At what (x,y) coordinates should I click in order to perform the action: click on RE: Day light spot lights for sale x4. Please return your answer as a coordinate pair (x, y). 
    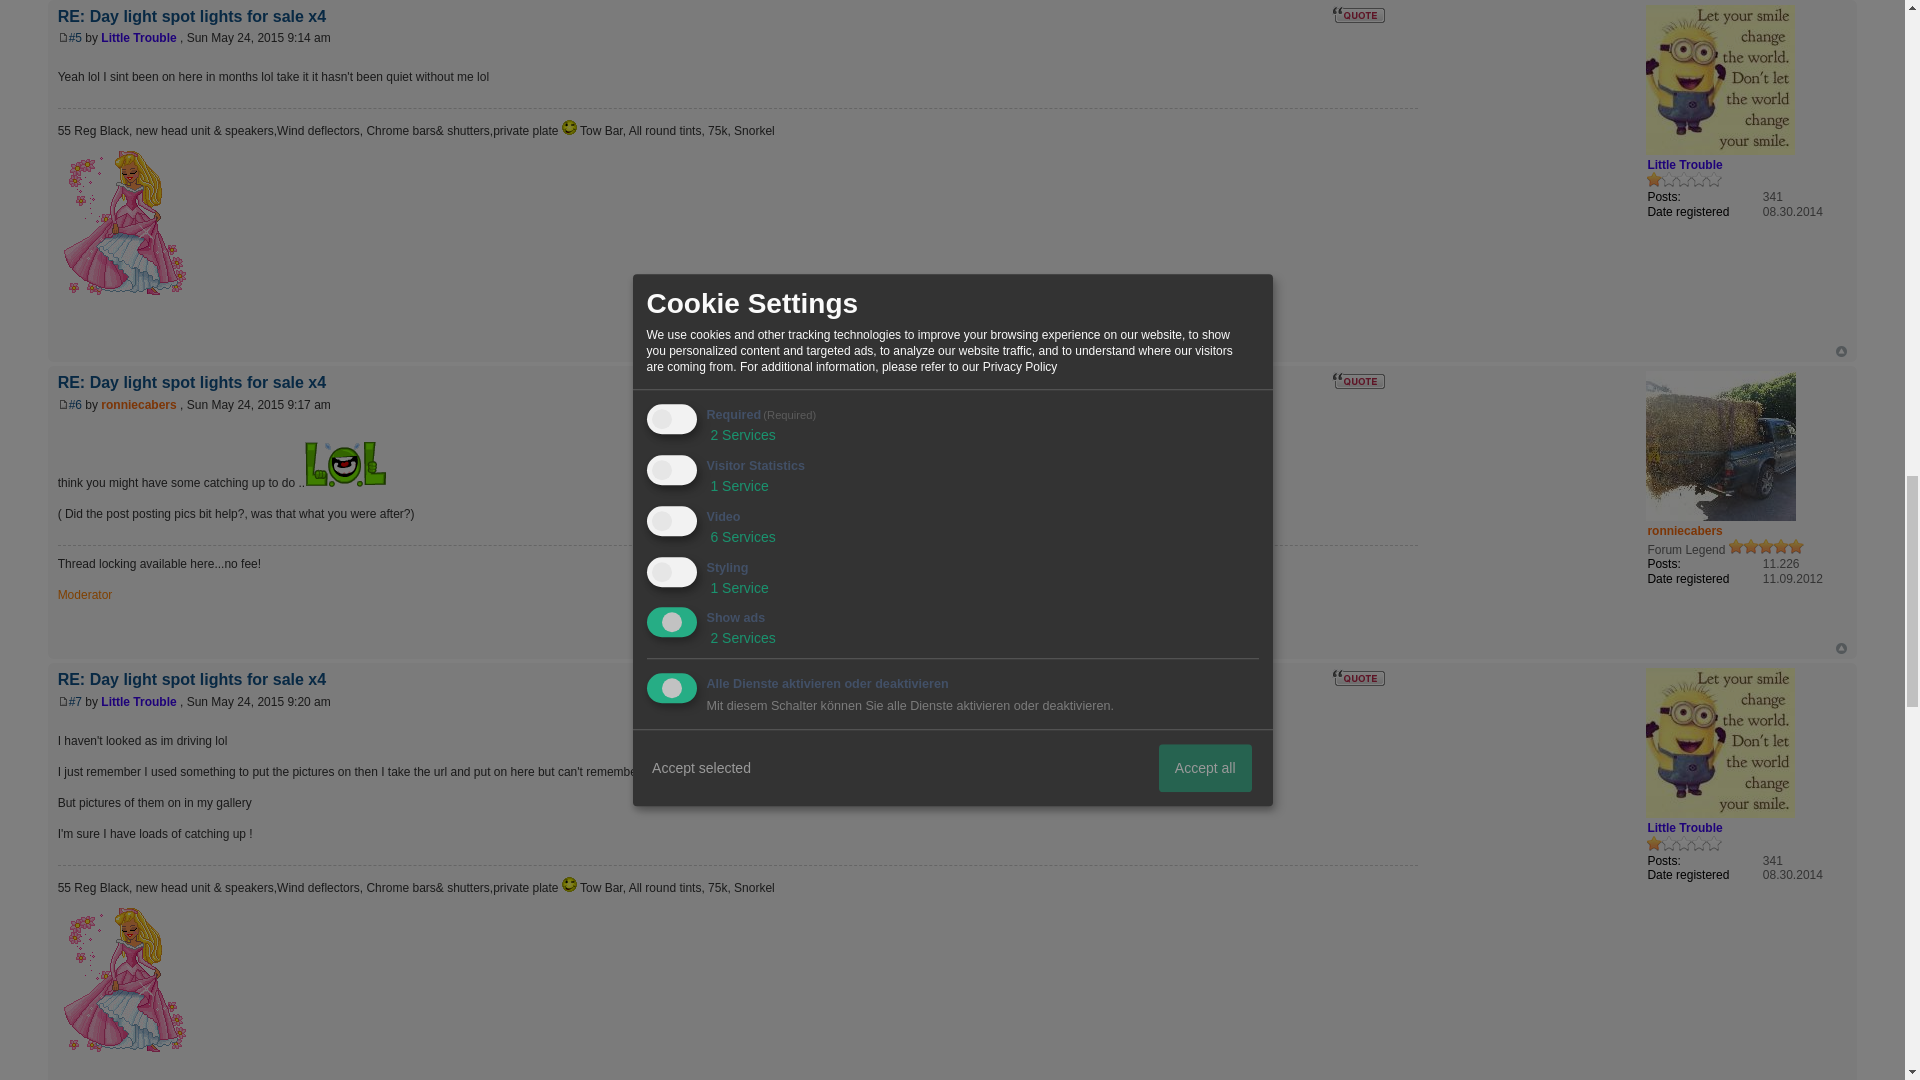
    Looking at the image, I should click on (76, 702).